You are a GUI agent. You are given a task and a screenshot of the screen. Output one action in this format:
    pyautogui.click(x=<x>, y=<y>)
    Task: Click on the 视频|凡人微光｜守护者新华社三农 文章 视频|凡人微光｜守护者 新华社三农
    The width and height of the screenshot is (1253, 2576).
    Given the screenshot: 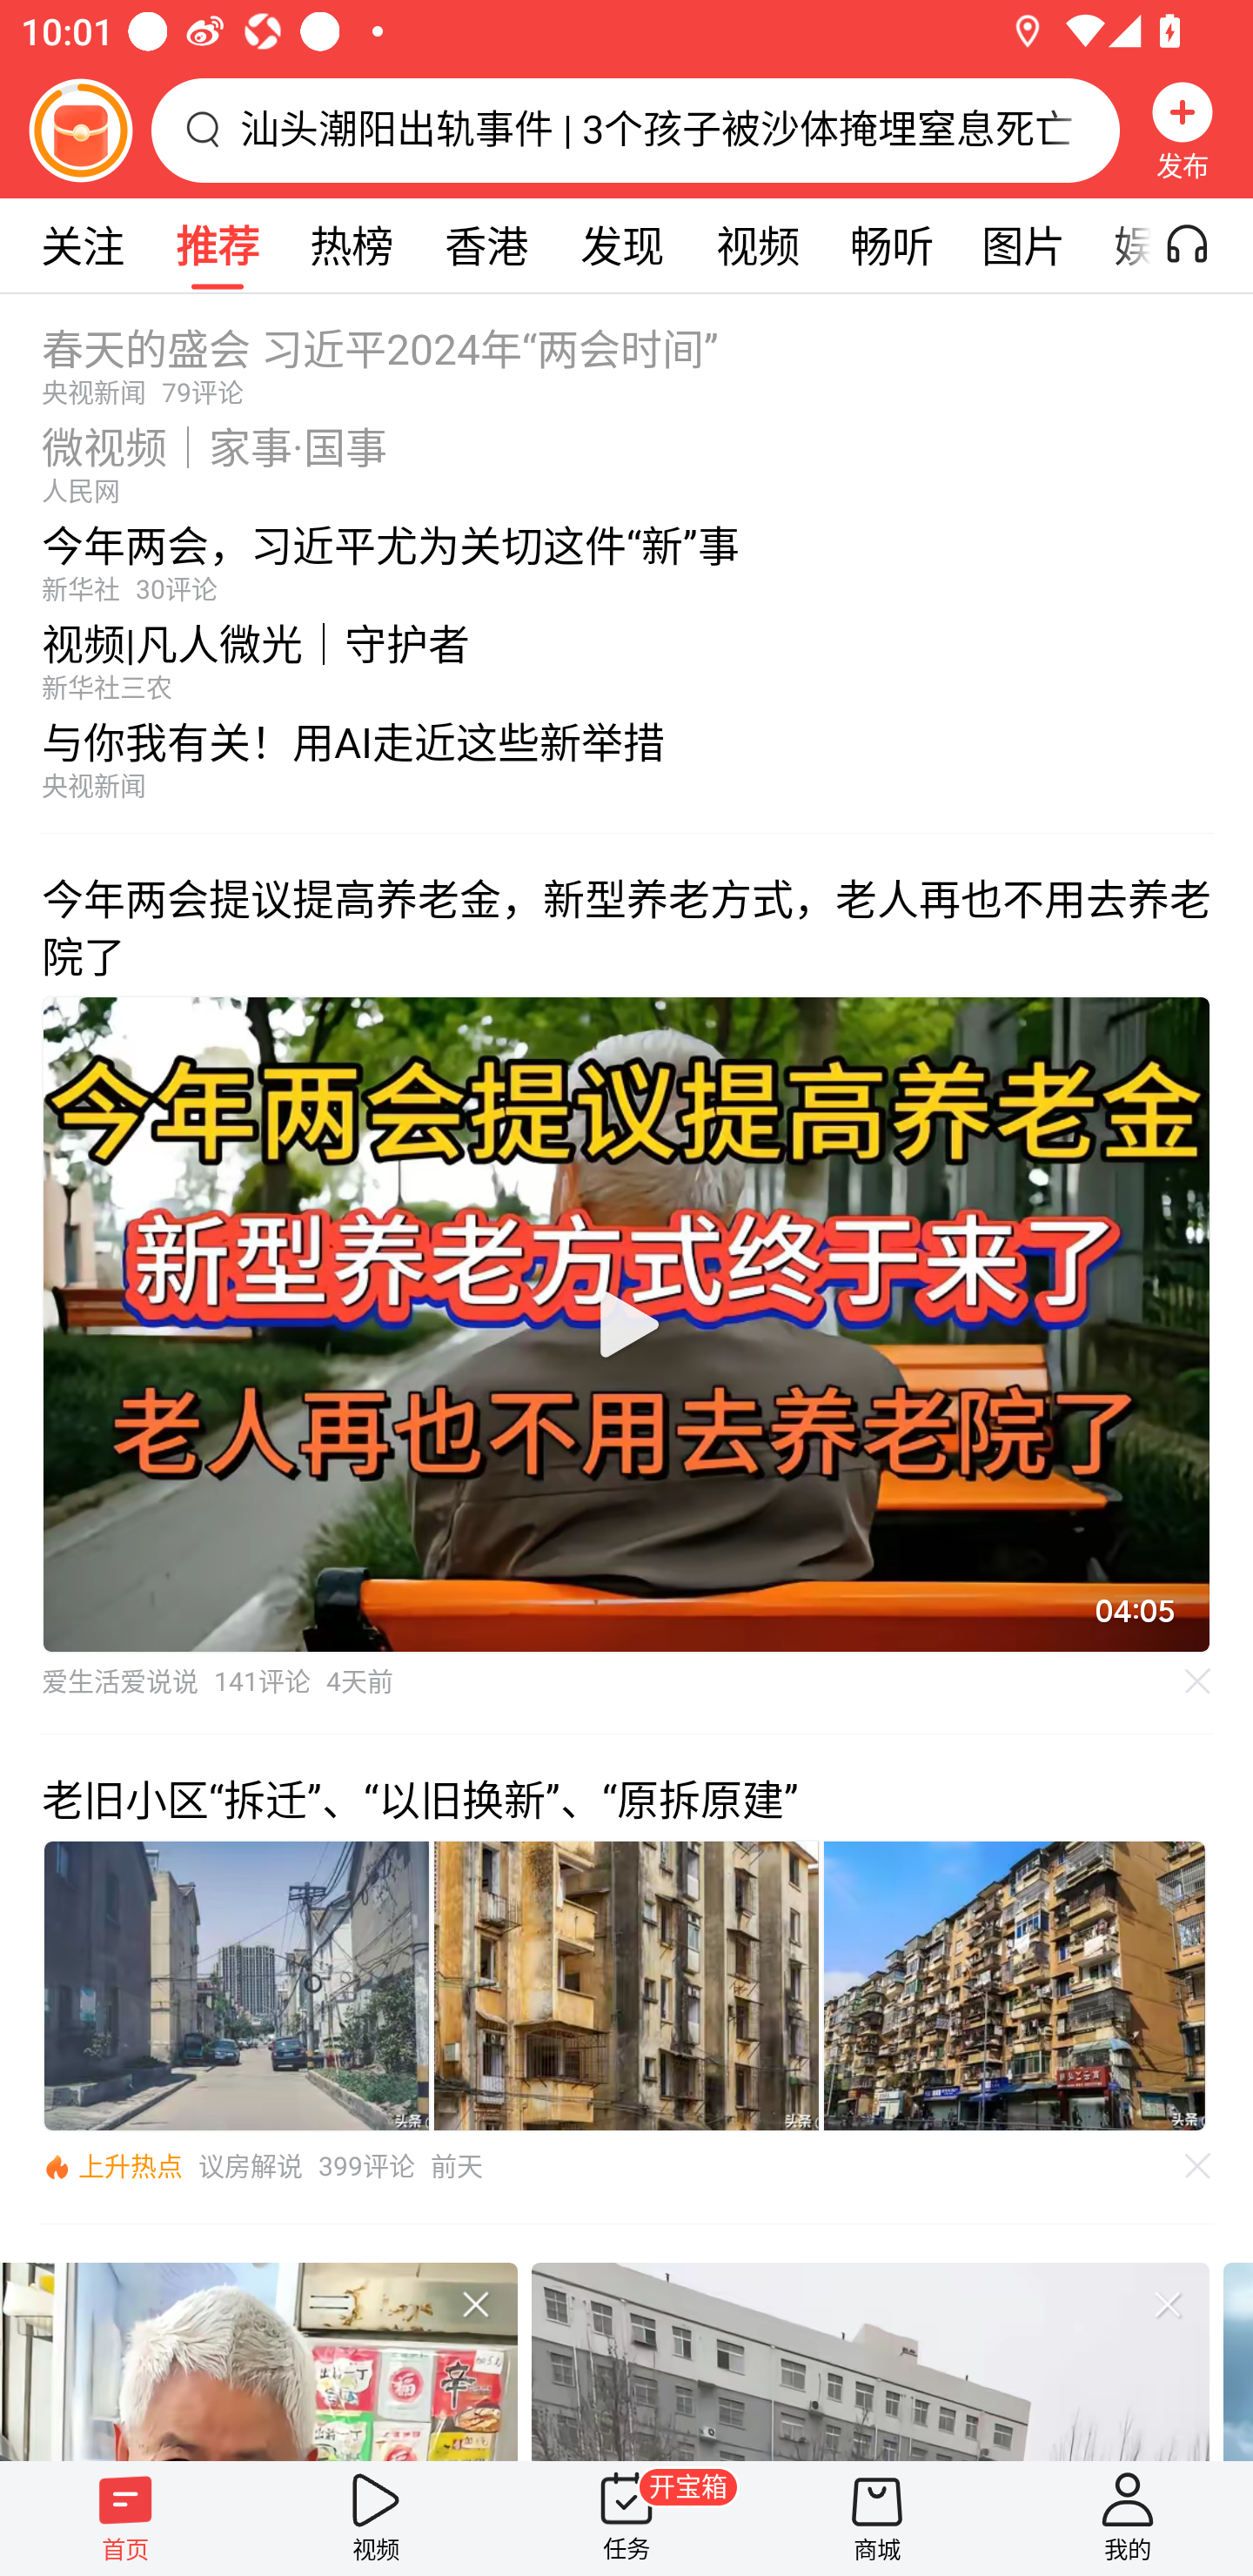 What is the action you would take?
    pyautogui.click(x=626, y=654)
    